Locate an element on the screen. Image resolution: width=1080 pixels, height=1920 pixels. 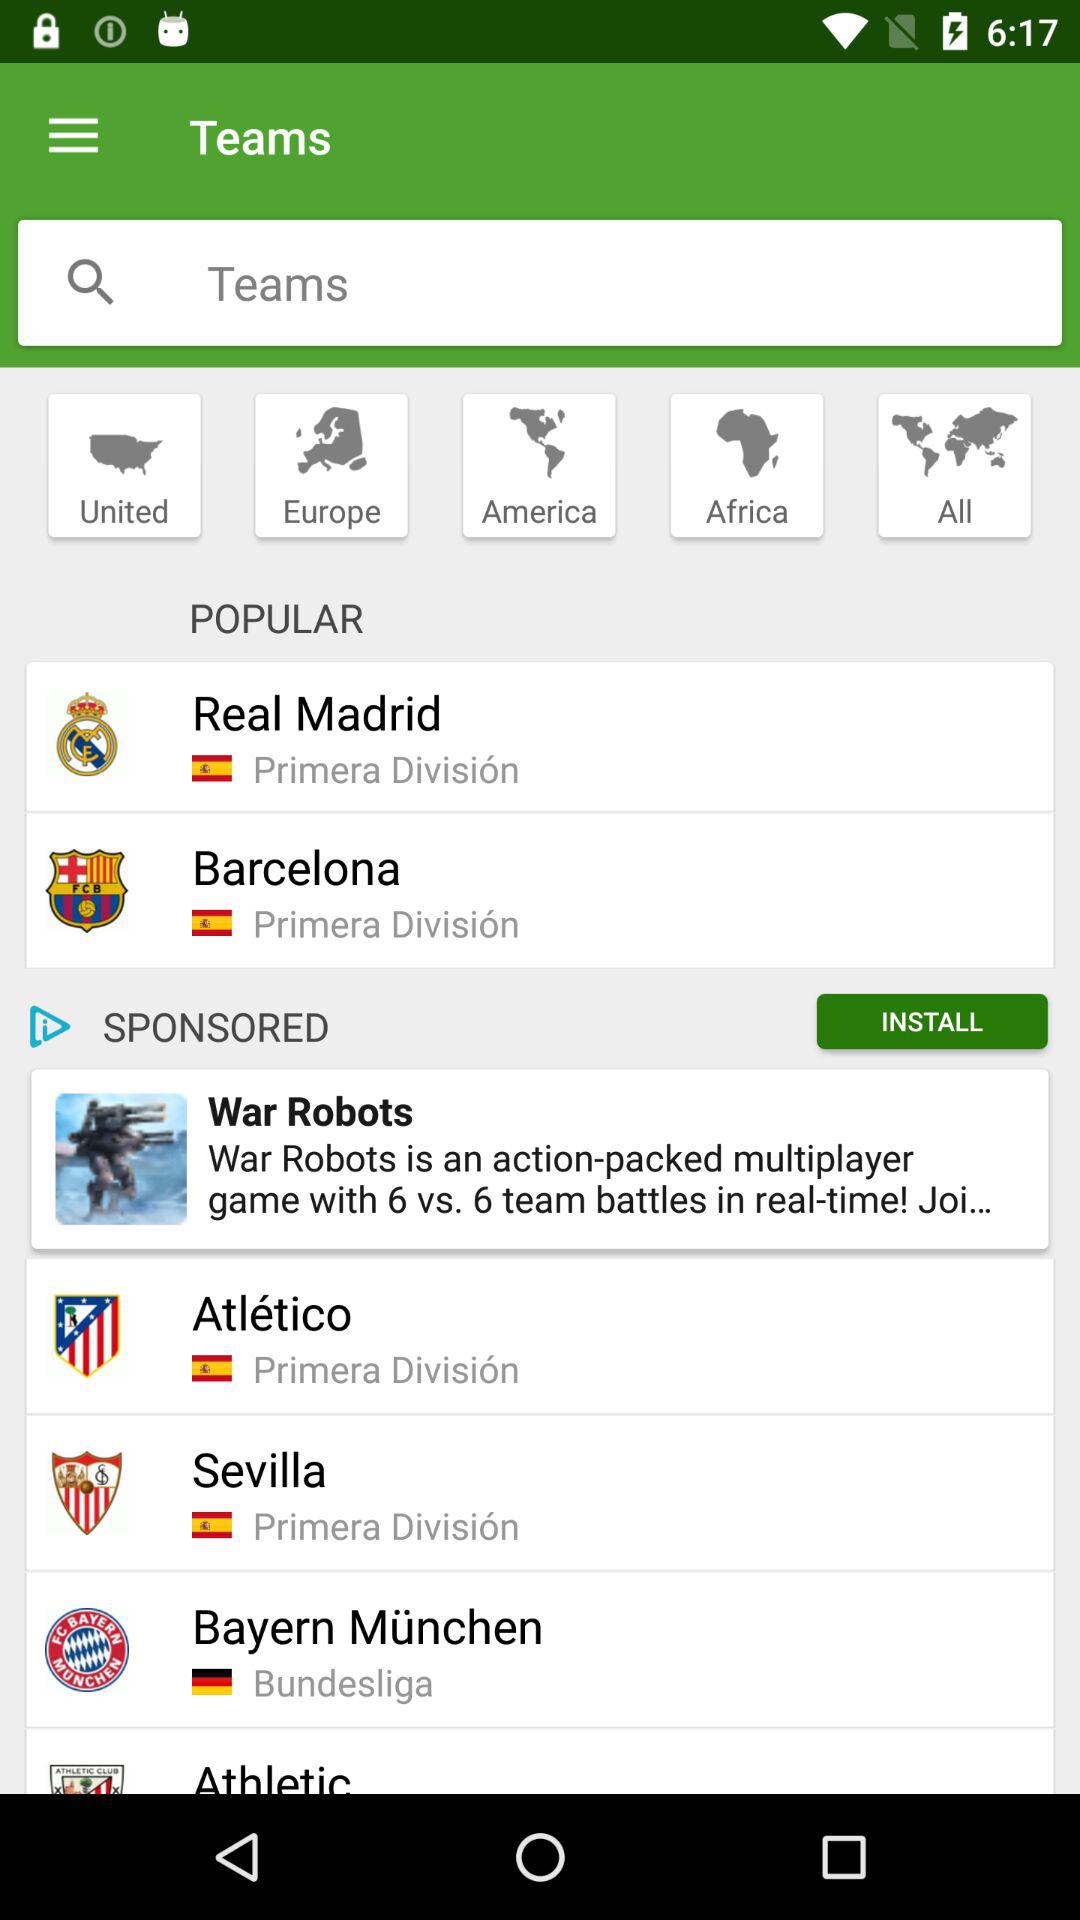
turn on the icon to the right of the united states item is located at coordinates (331, 466).